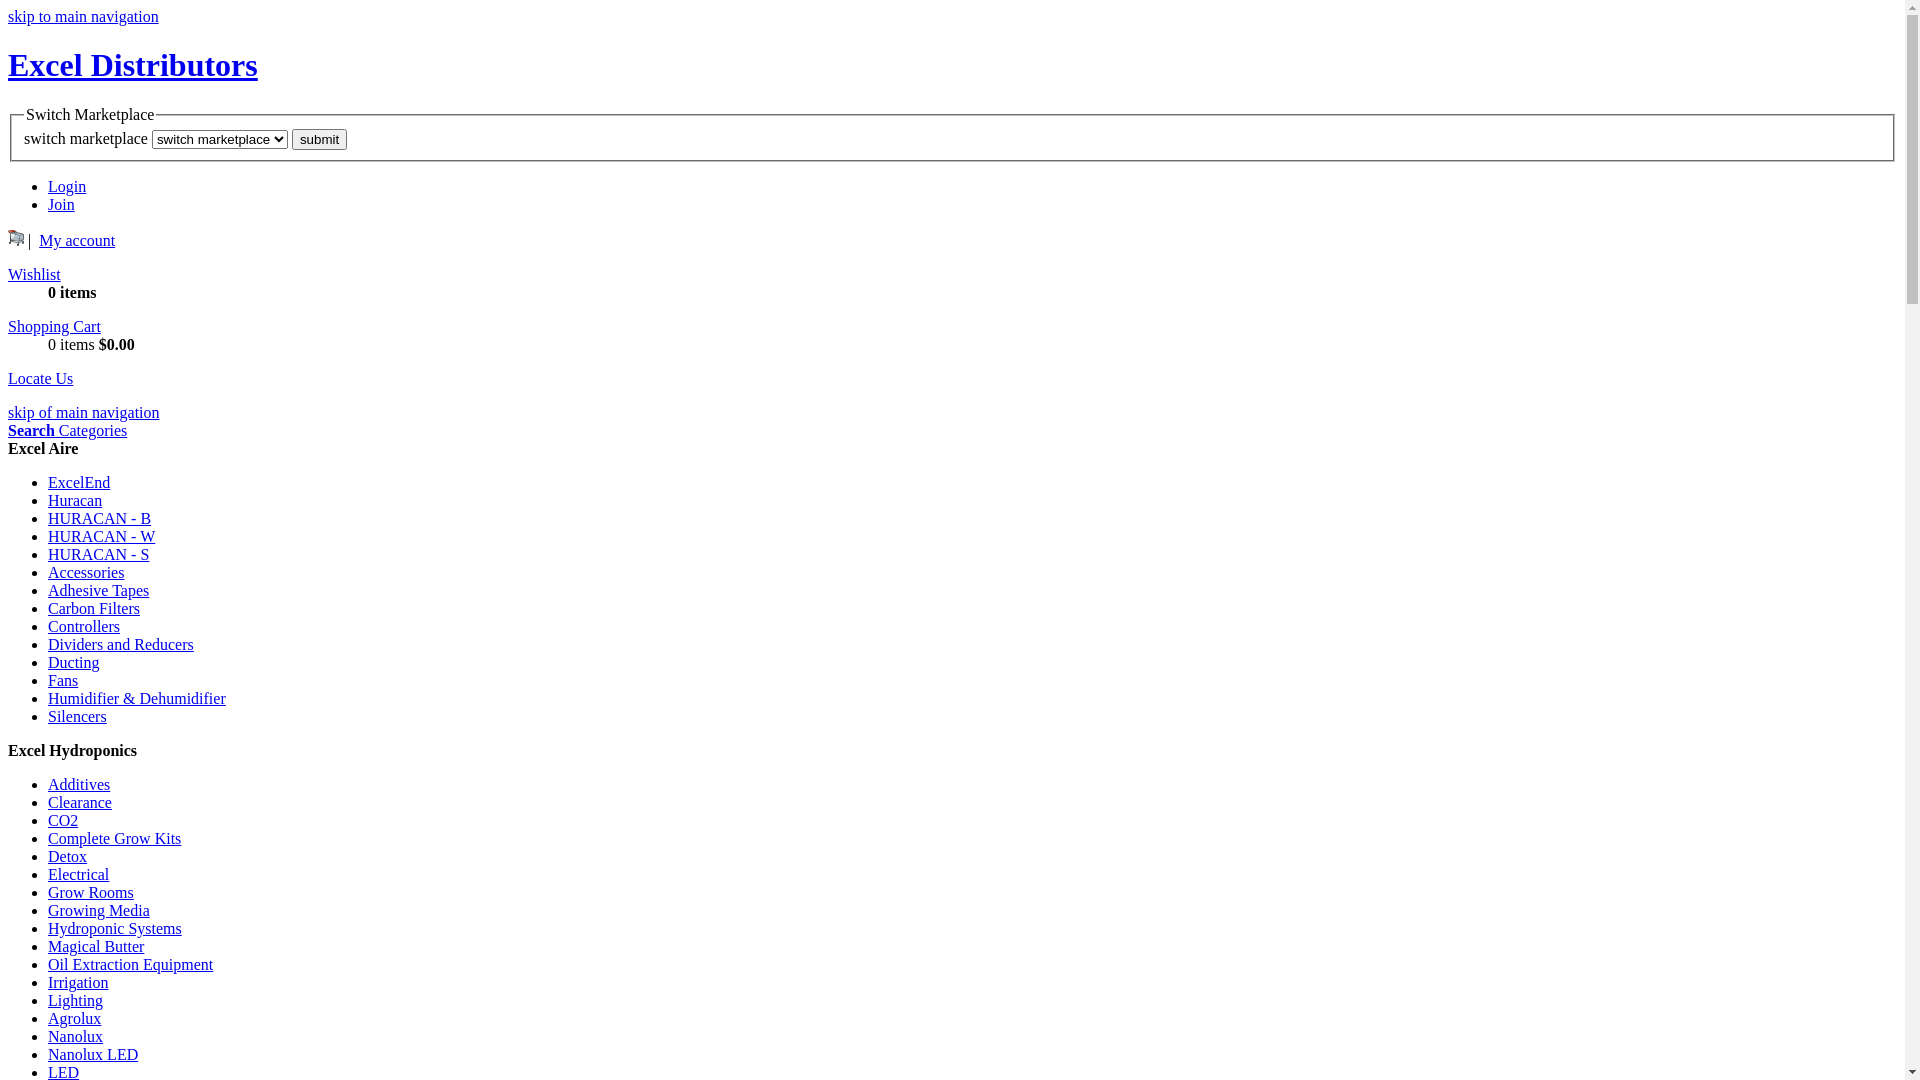 Image resolution: width=1920 pixels, height=1080 pixels. What do you see at coordinates (84, 16) in the screenshot?
I see `skip to main navigation` at bounding box center [84, 16].